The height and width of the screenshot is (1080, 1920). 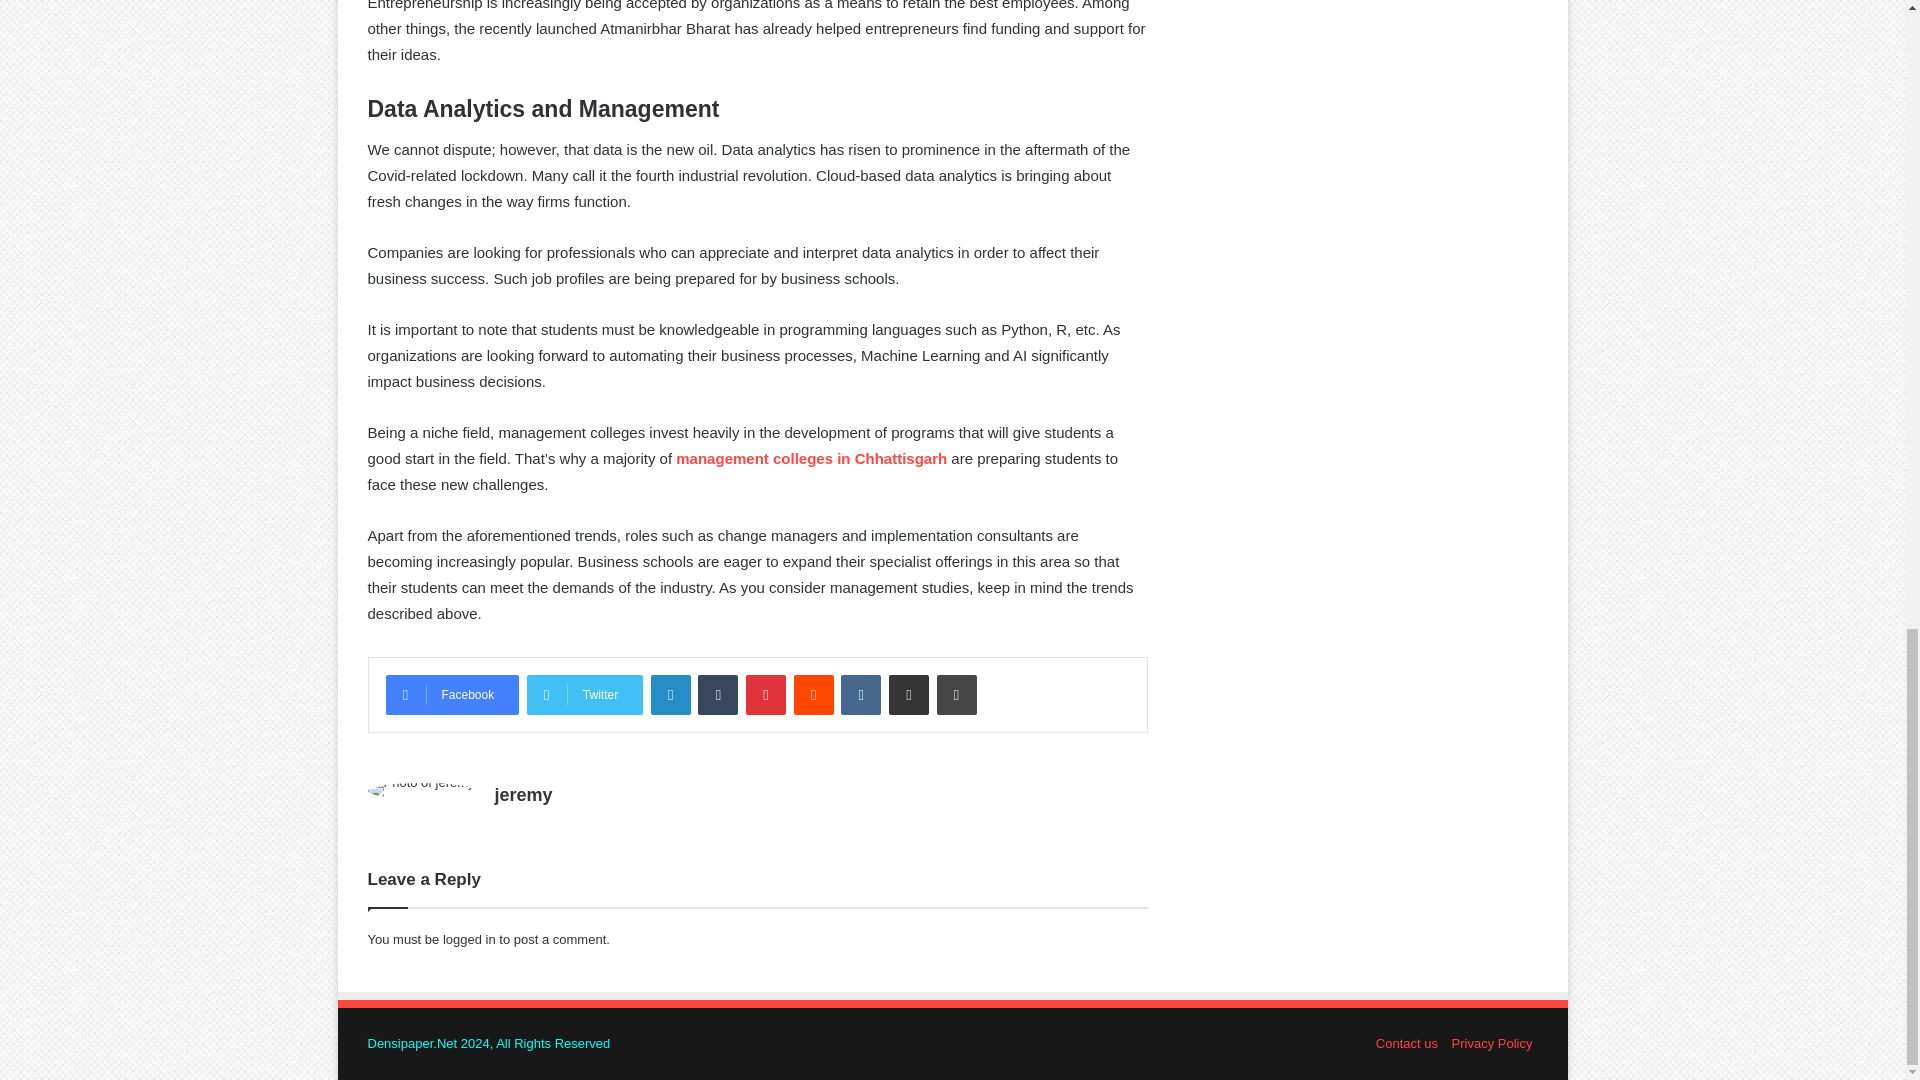 What do you see at coordinates (814, 694) in the screenshot?
I see `Reddit` at bounding box center [814, 694].